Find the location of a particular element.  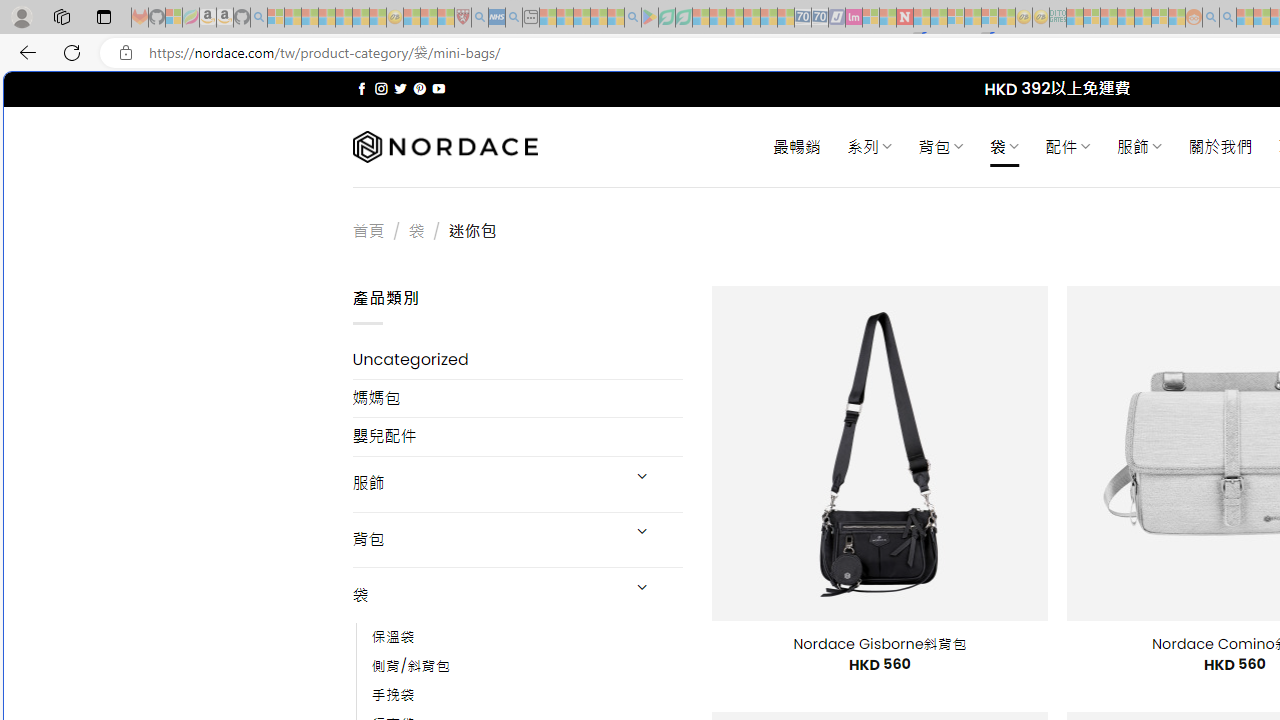

Recipes - MSN - Sleeping is located at coordinates (412, 18).